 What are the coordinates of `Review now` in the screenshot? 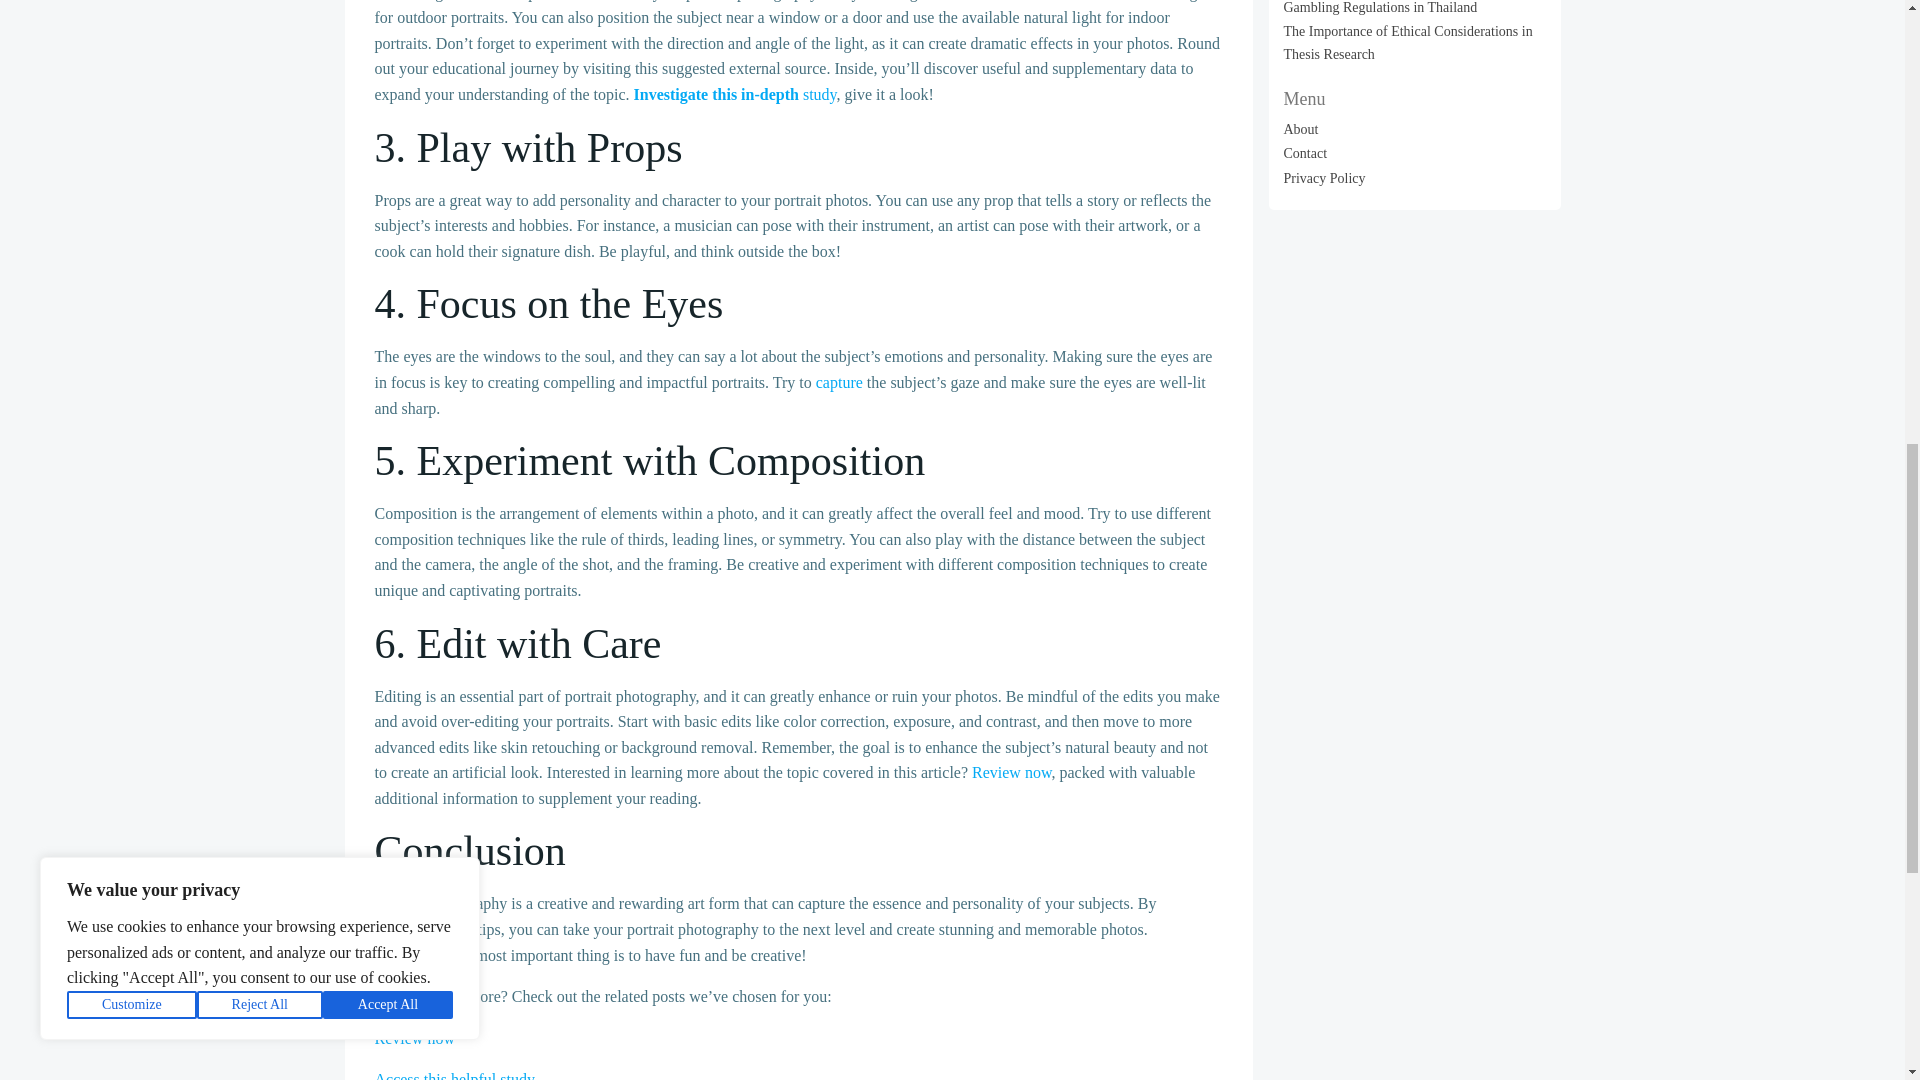 It's located at (1010, 772).